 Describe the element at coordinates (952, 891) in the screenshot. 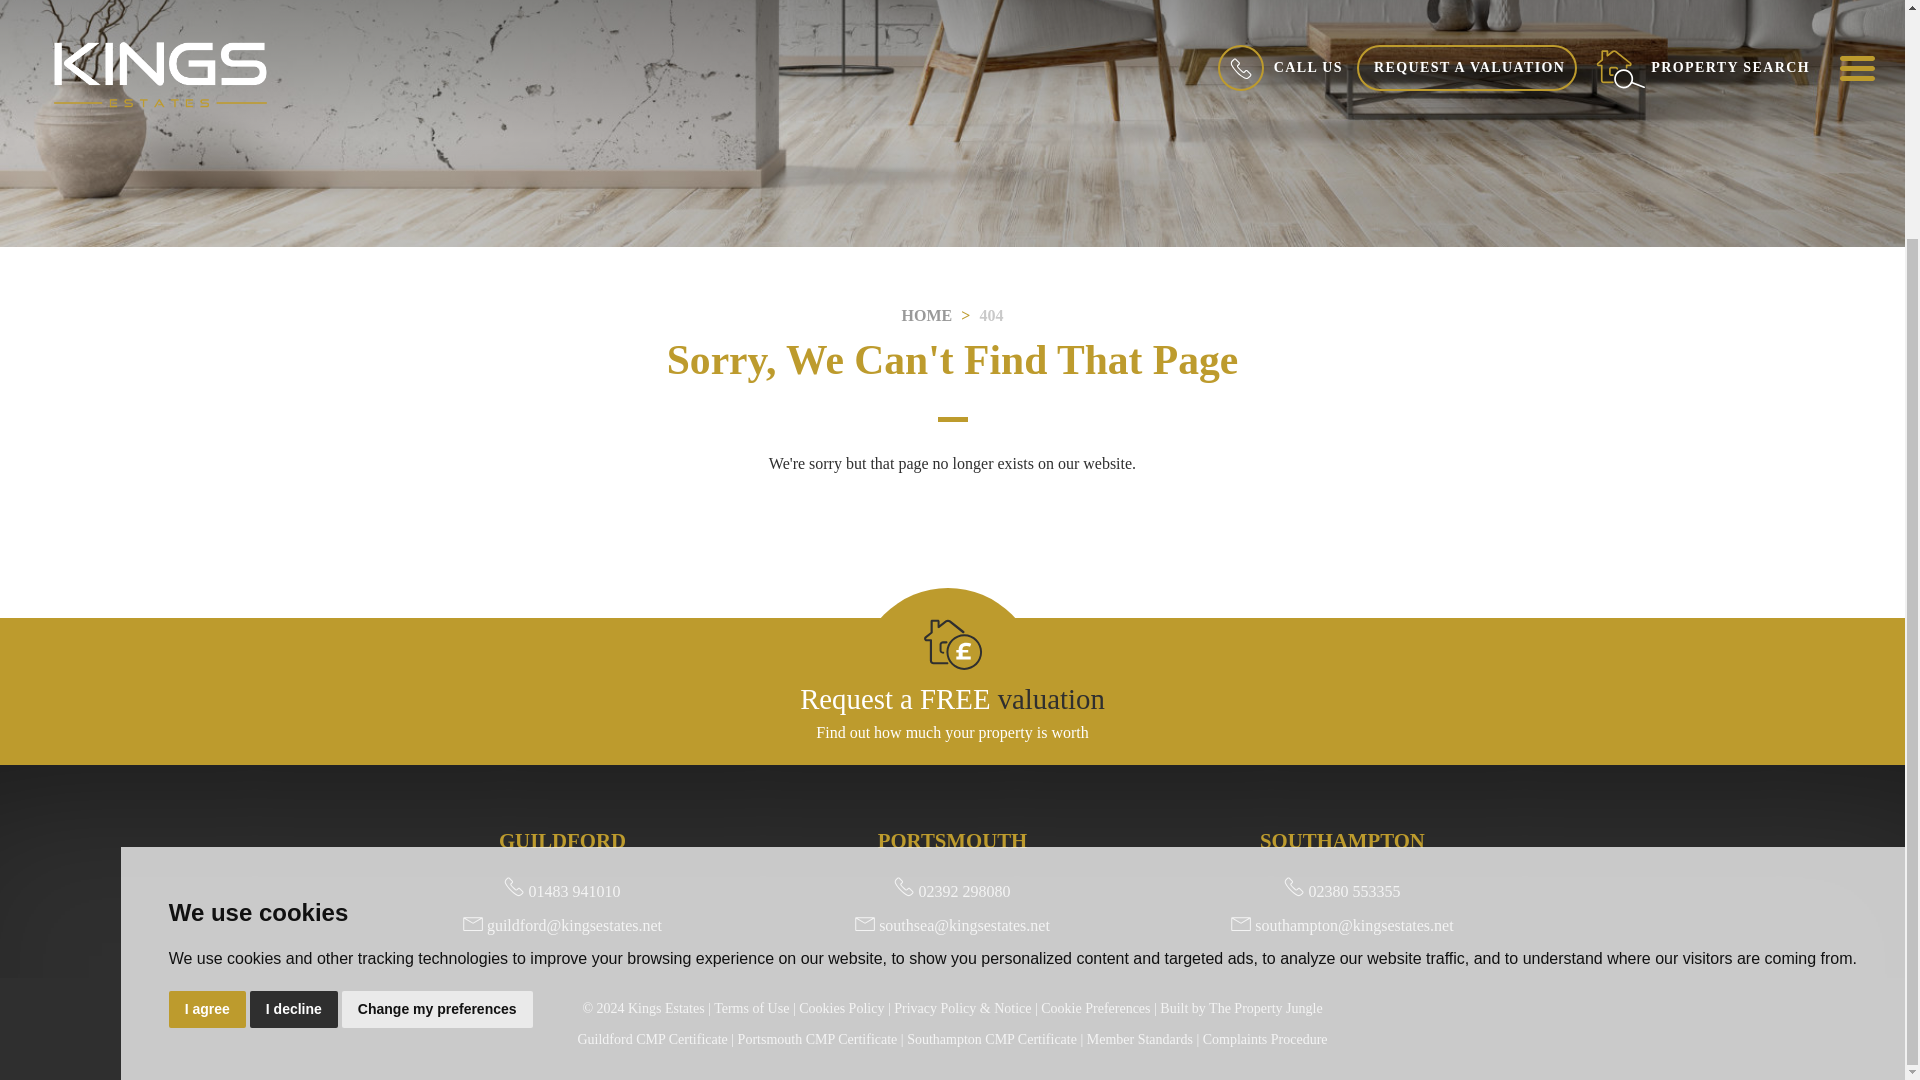

I see `02392 298080` at that location.